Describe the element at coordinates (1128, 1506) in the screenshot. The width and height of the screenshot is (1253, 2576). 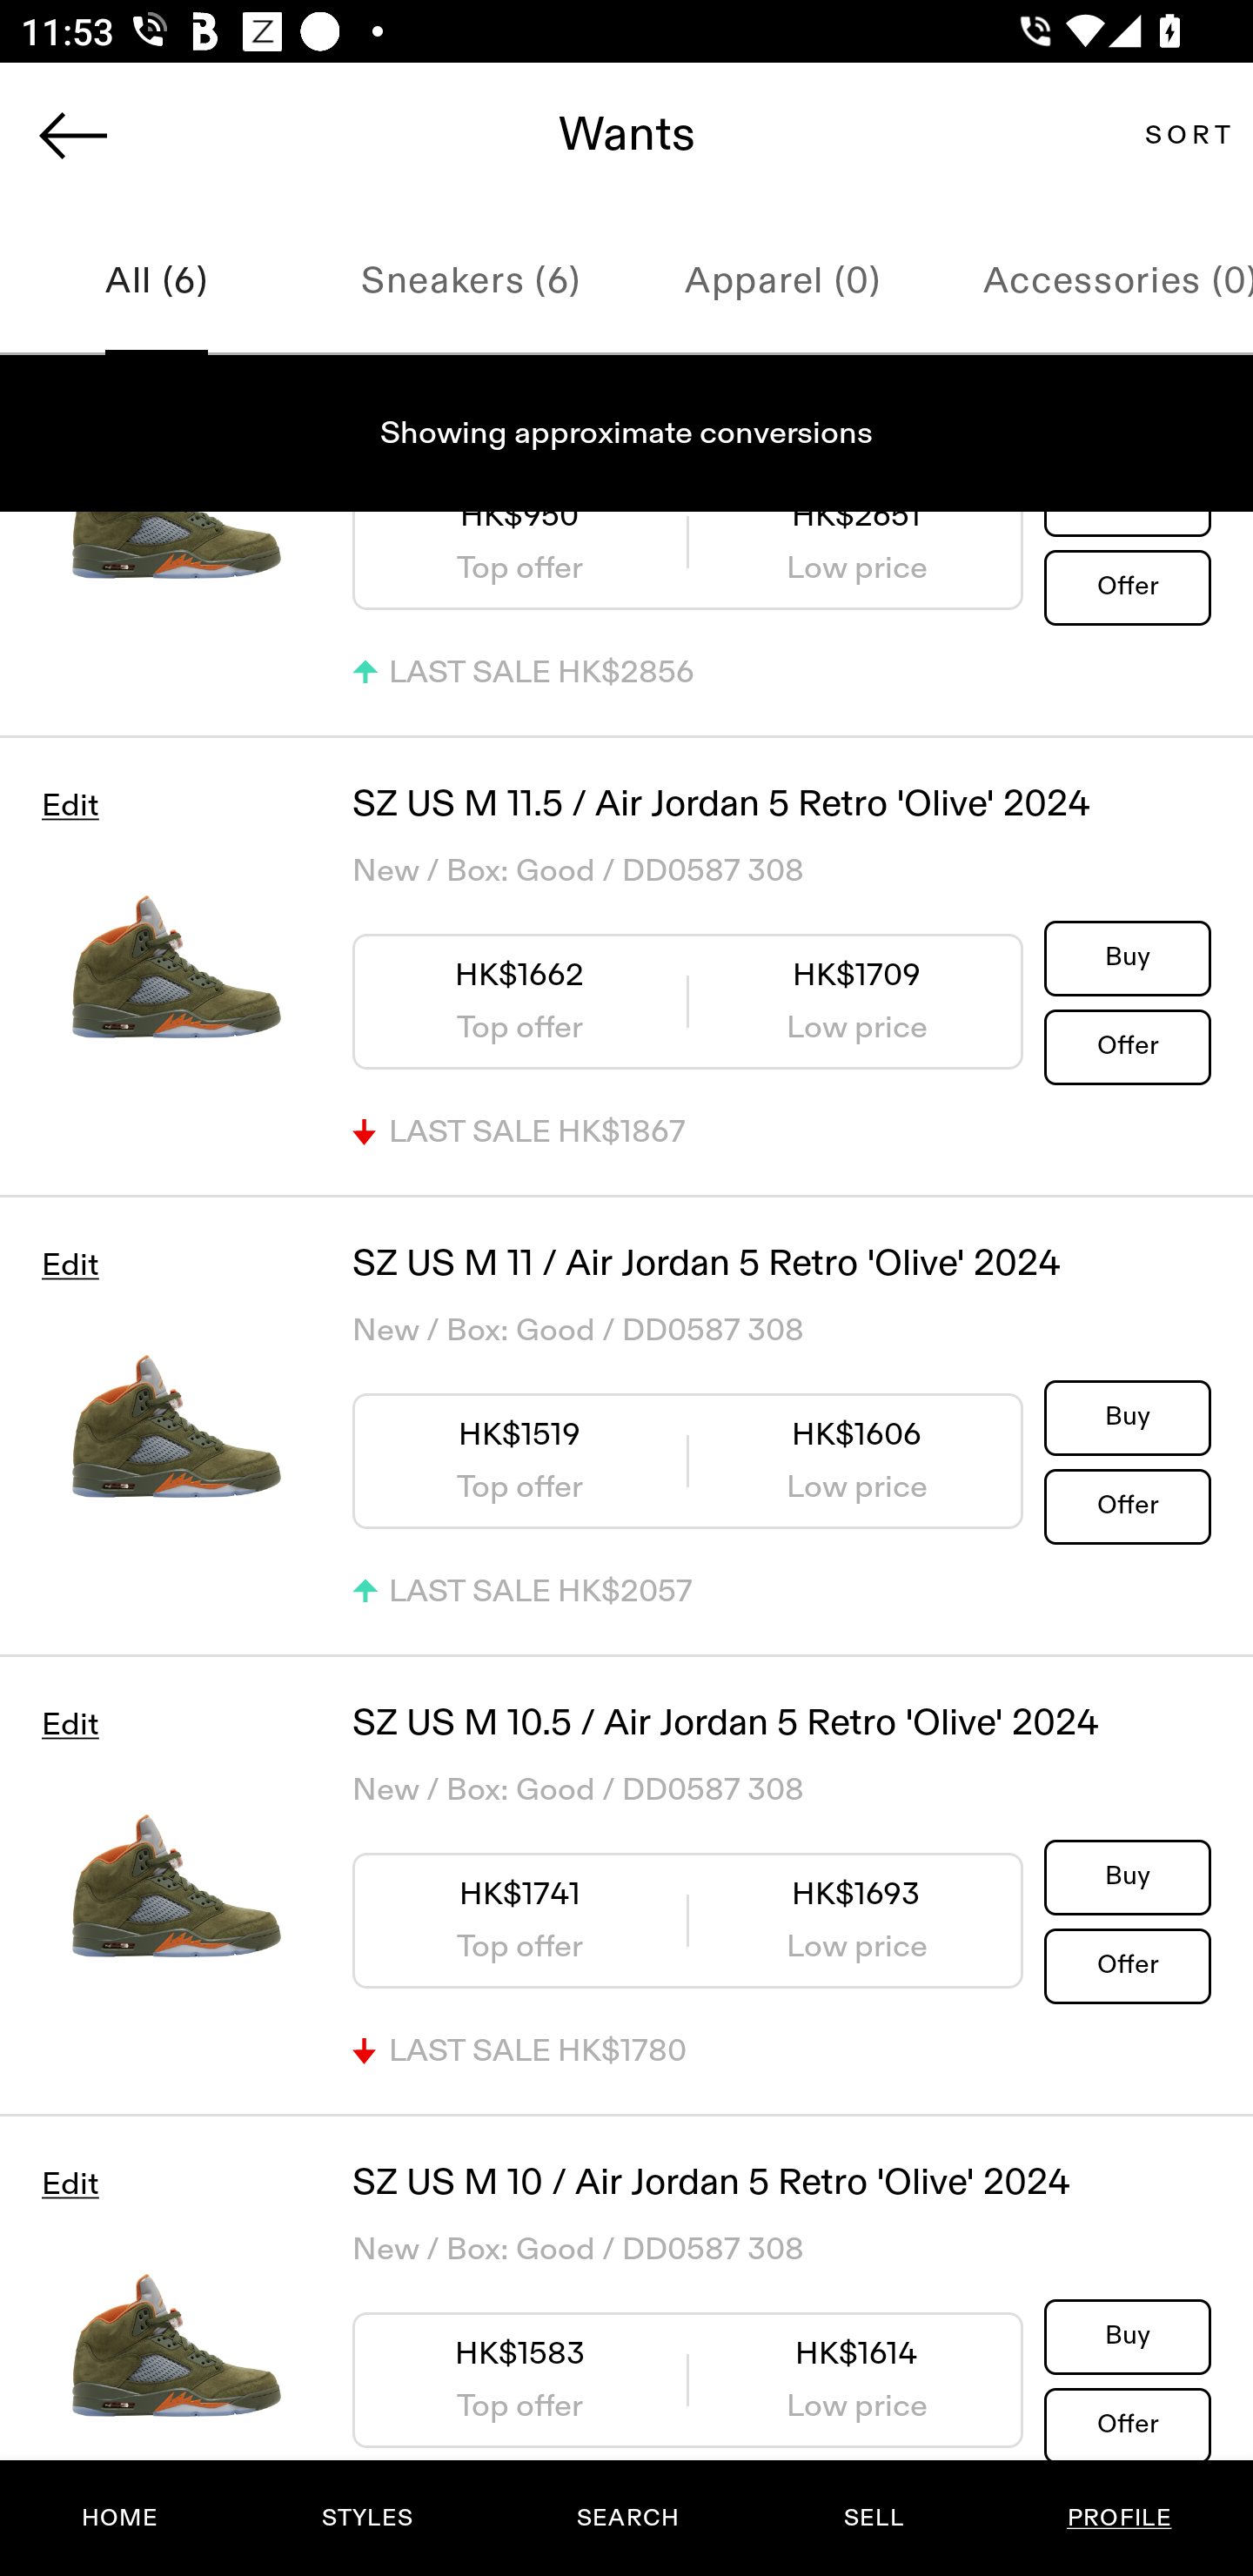
I see `Offer` at that location.